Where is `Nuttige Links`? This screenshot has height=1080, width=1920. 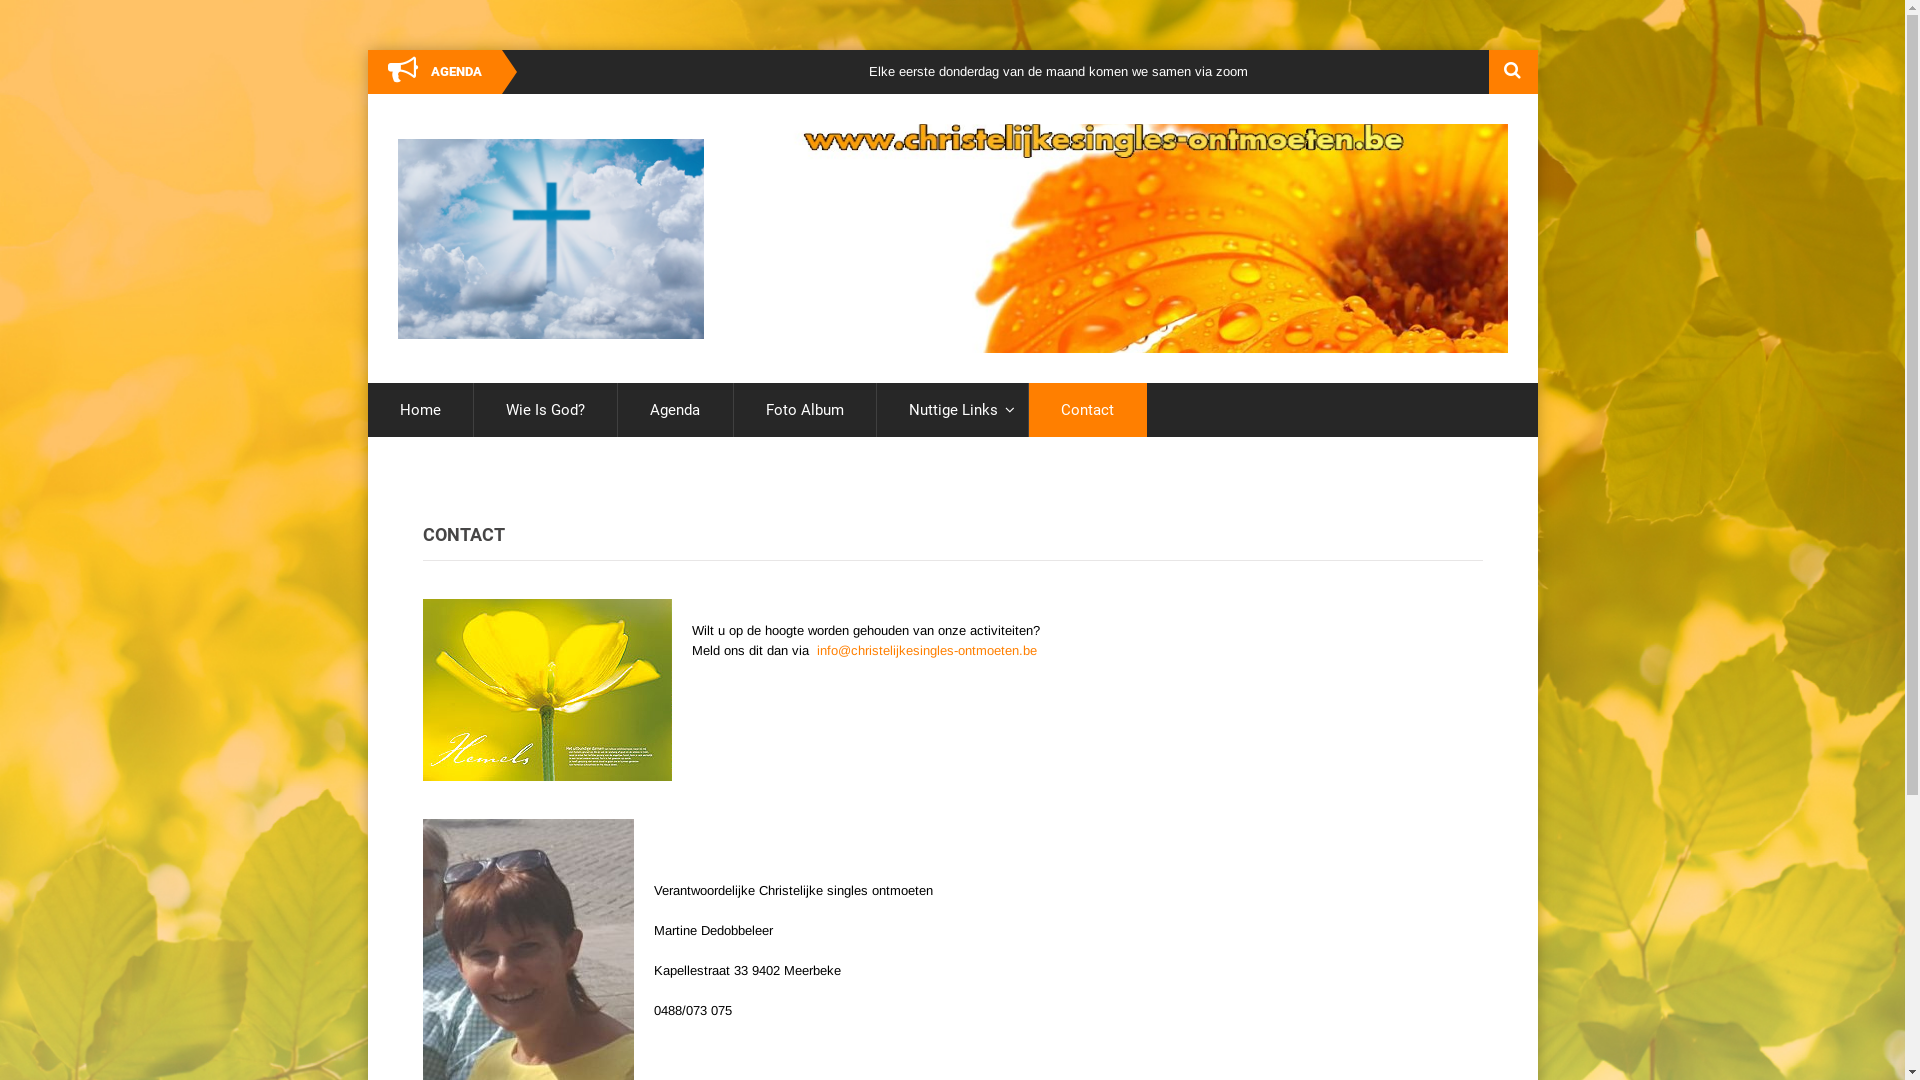
Nuttige Links is located at coordinates (952, 410).